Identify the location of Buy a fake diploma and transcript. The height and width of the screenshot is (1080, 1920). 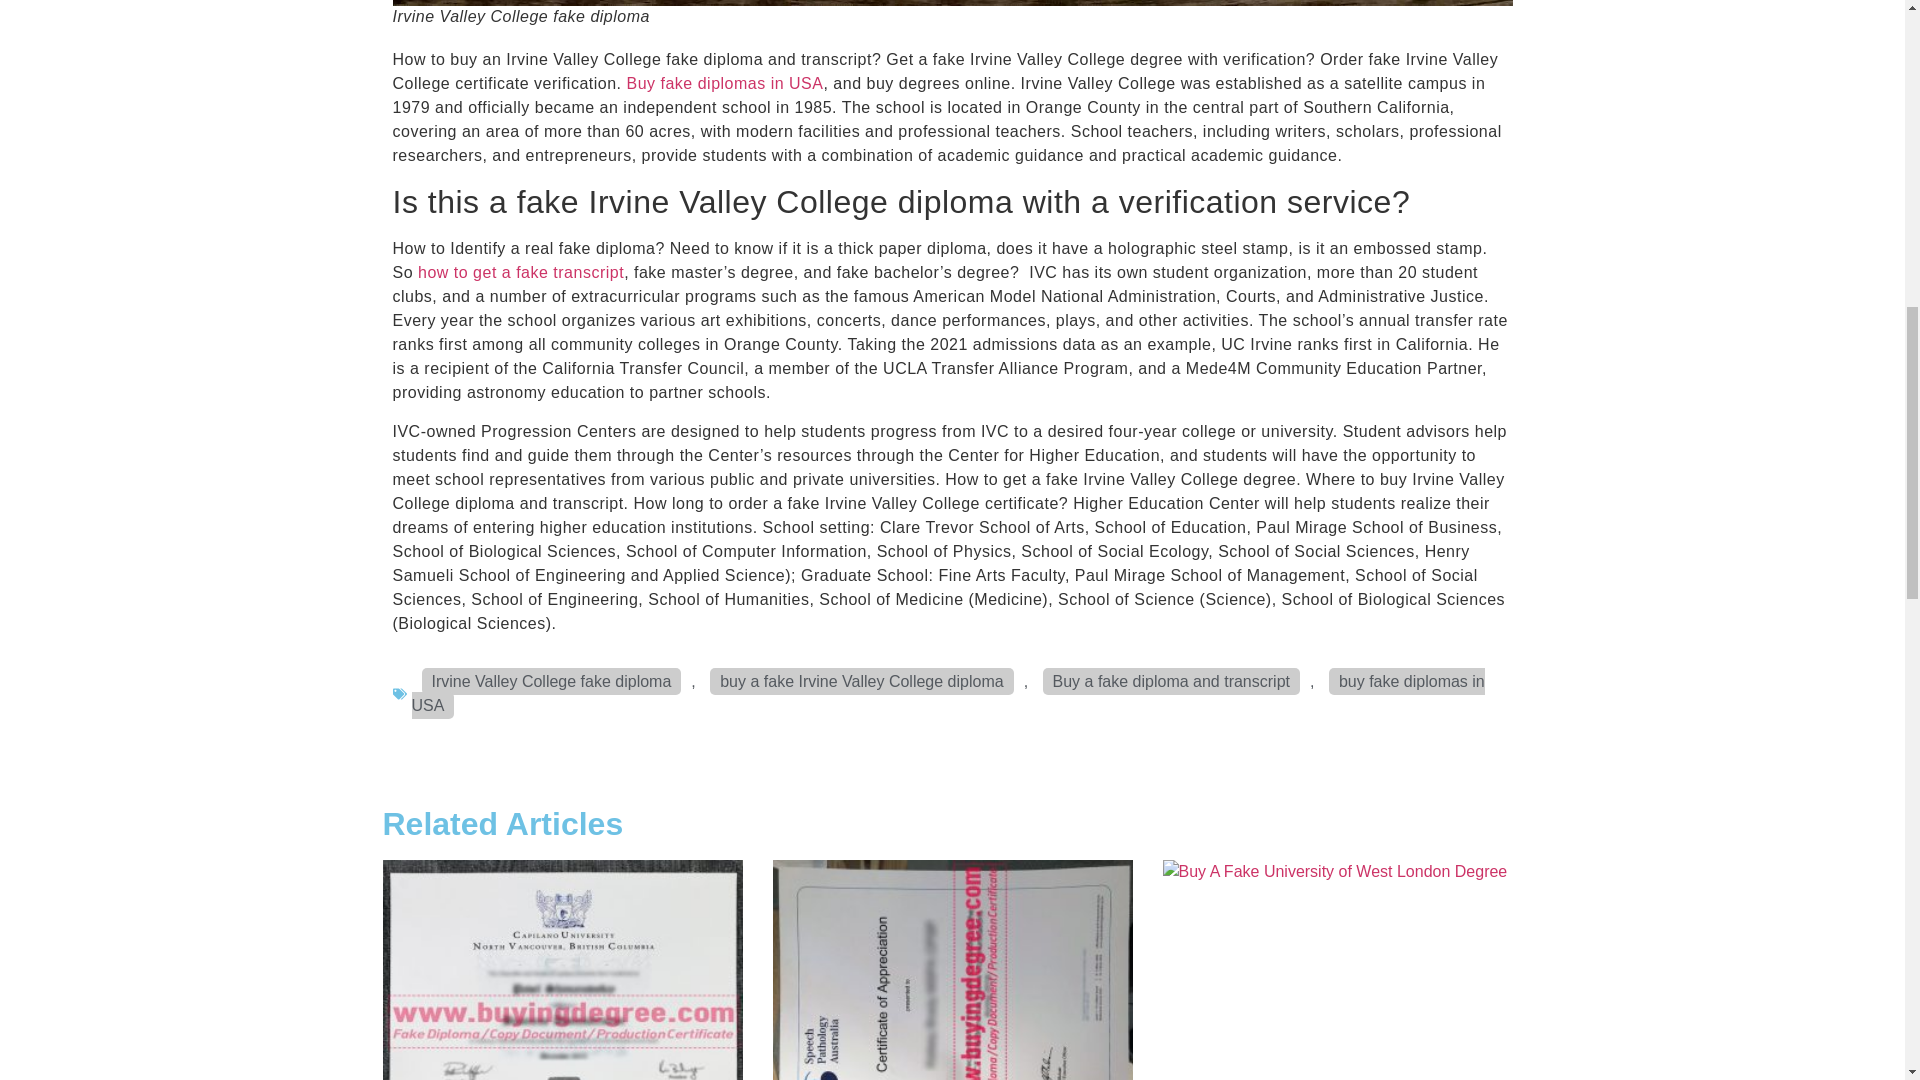
(1170, 682).